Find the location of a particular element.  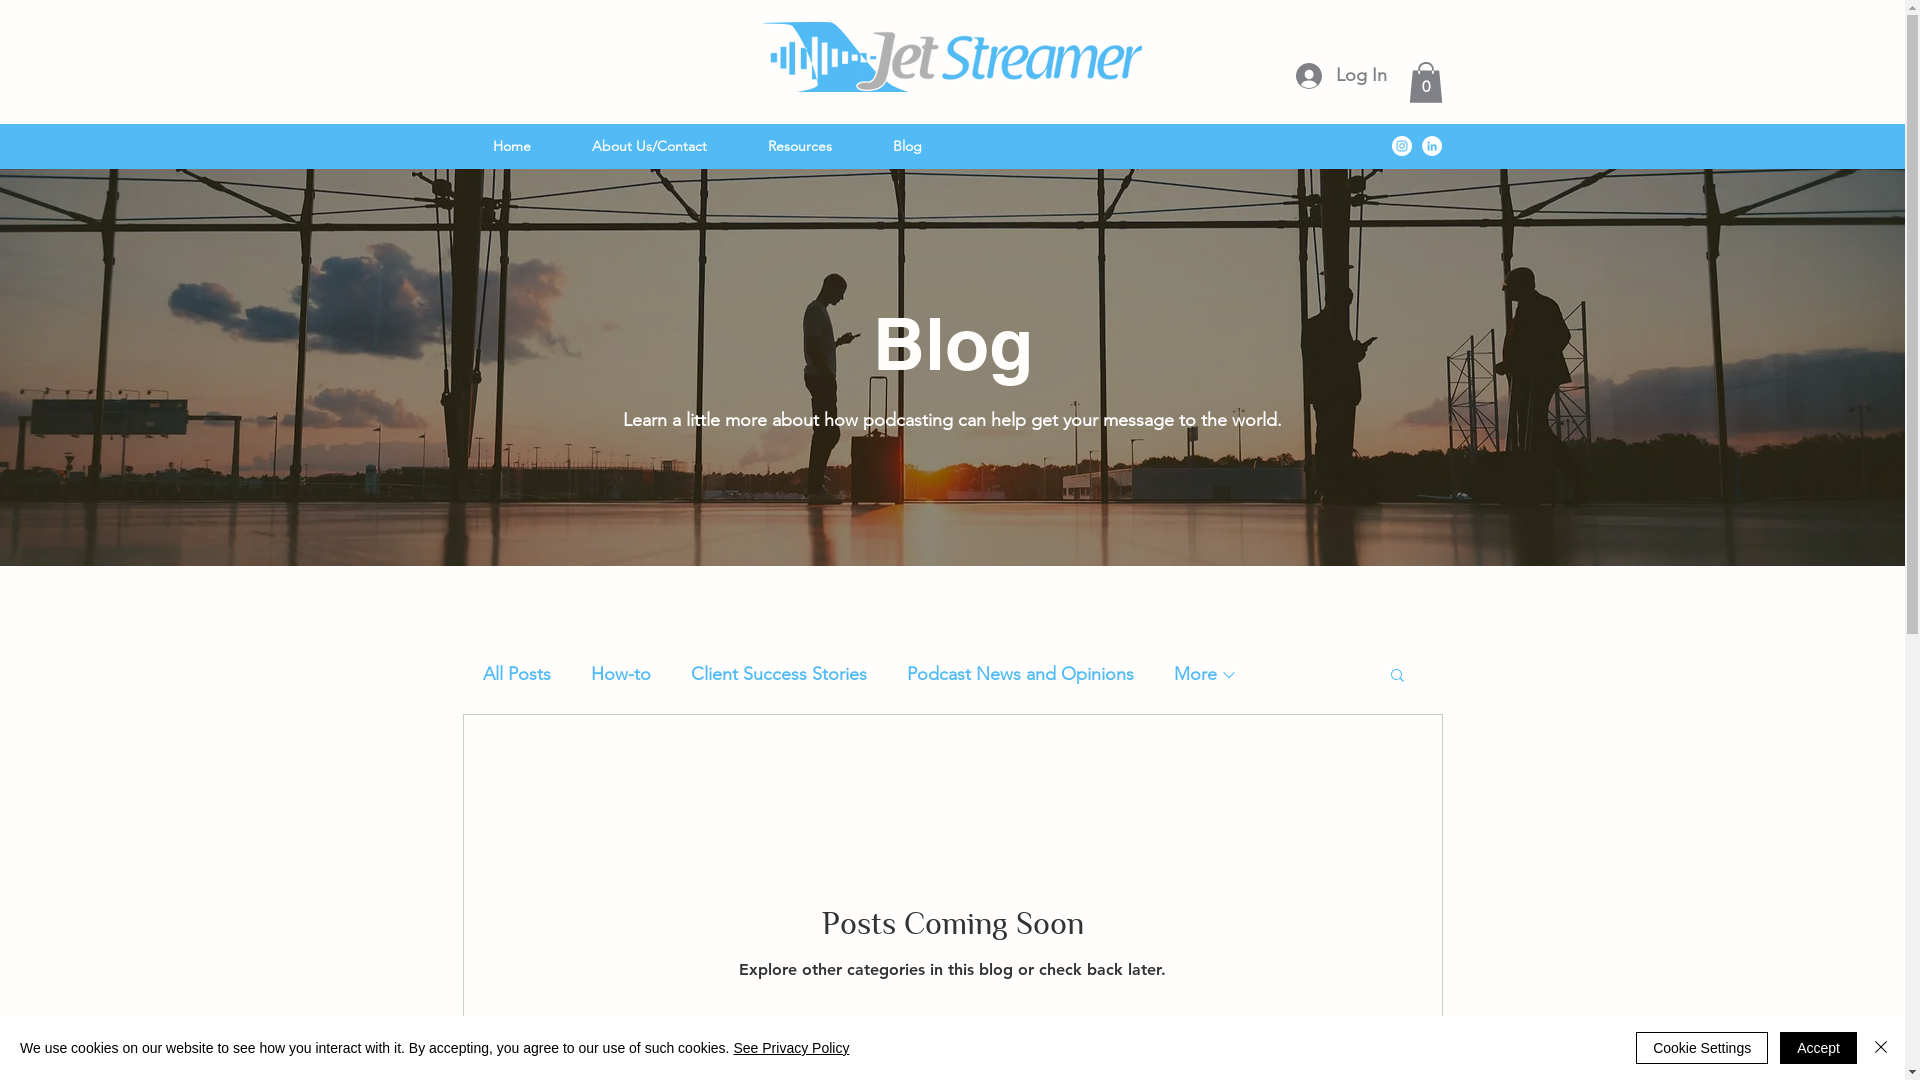

Log In is located at coordinates (1342, 76).